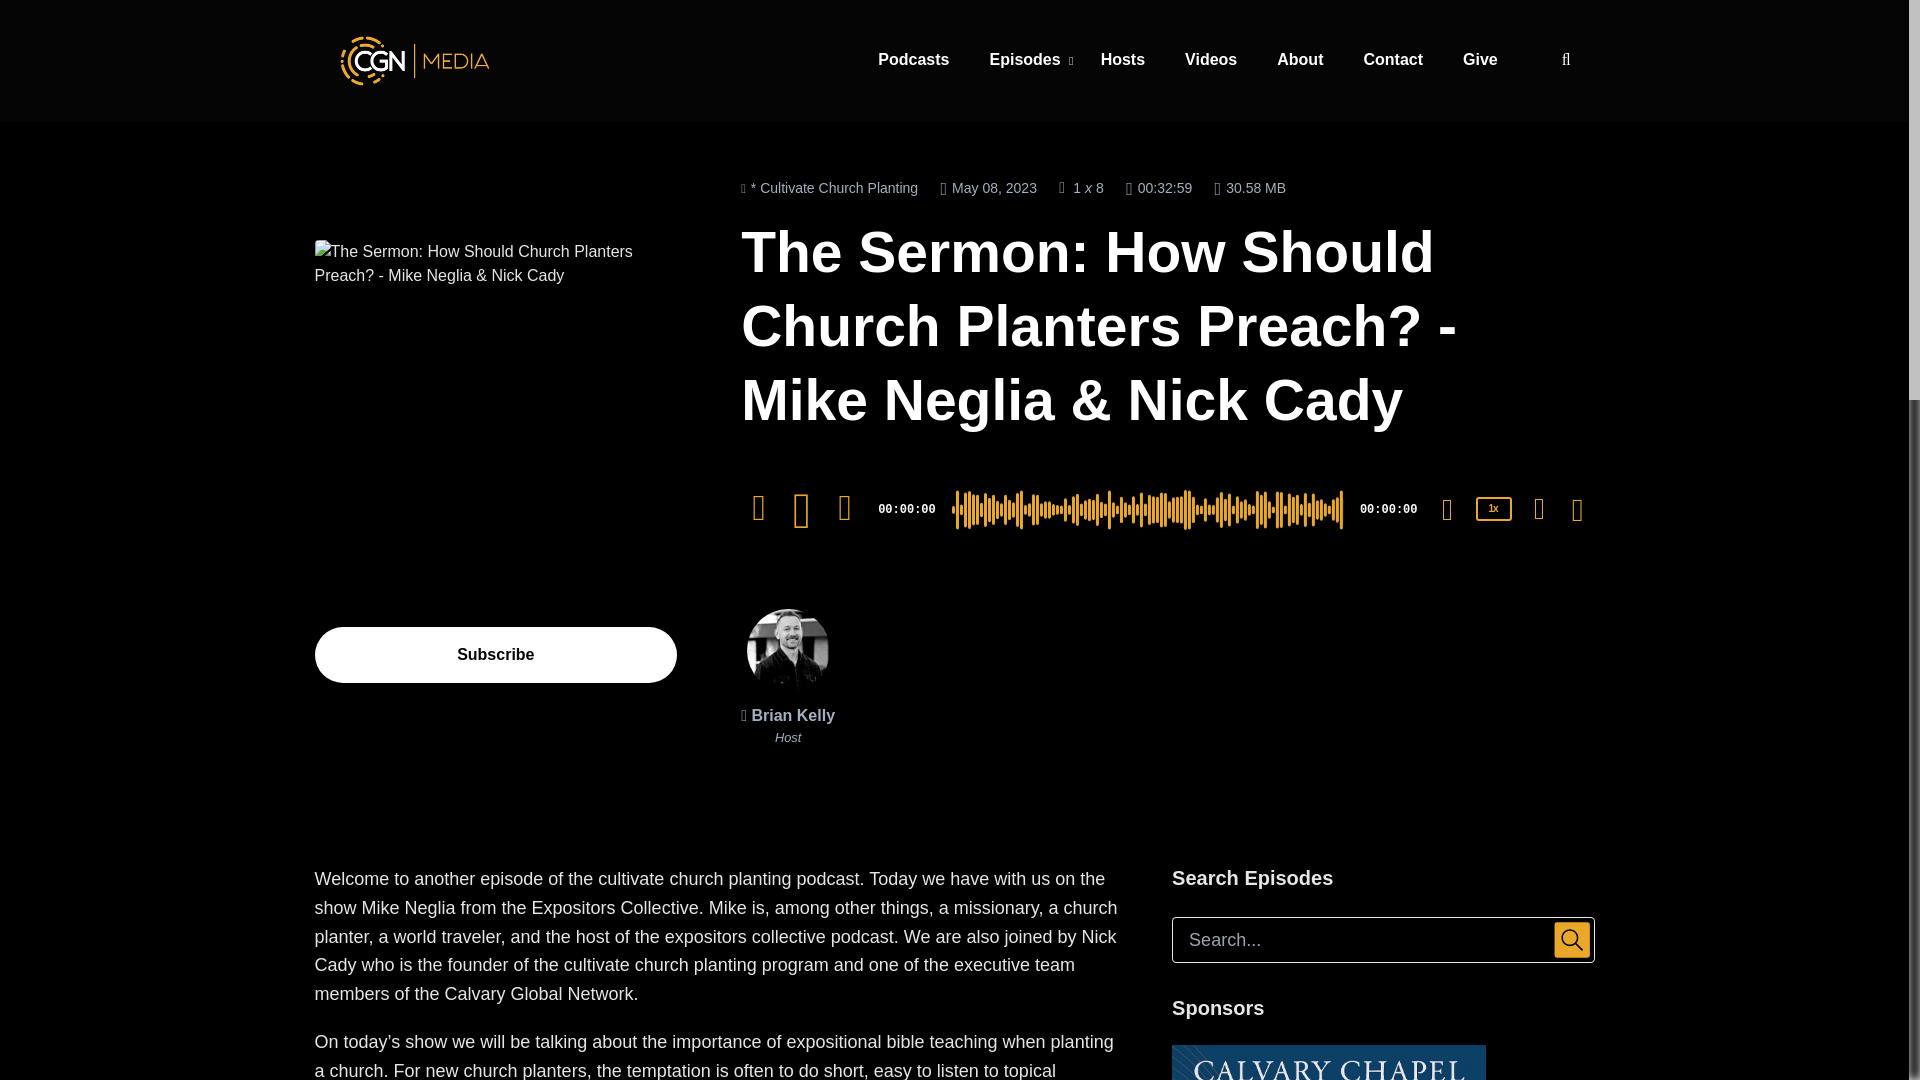 Image resolution: width=1920 pixels, height=1080 pixels. I want to click on Videos, so click(1211, 60).